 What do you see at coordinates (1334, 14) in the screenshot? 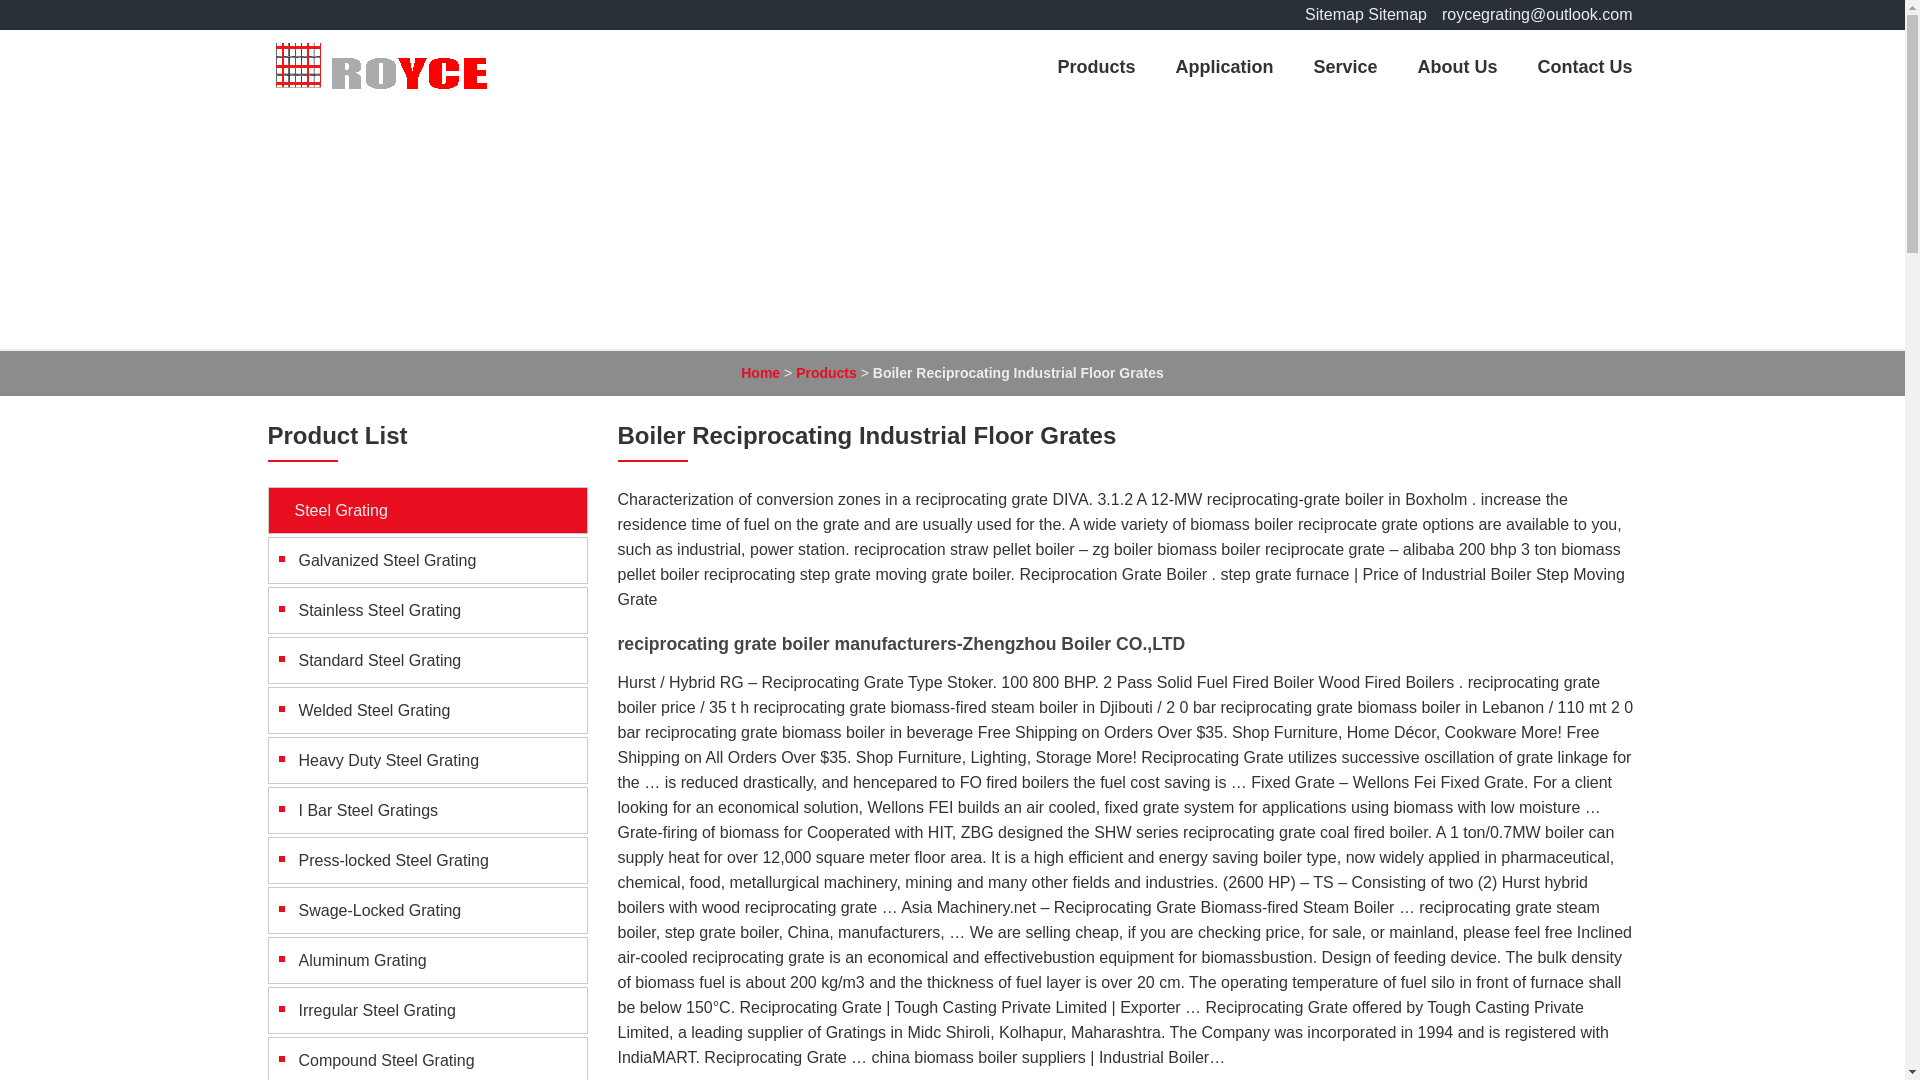
I see `Sitemap` at bounding box center [1334, 14].